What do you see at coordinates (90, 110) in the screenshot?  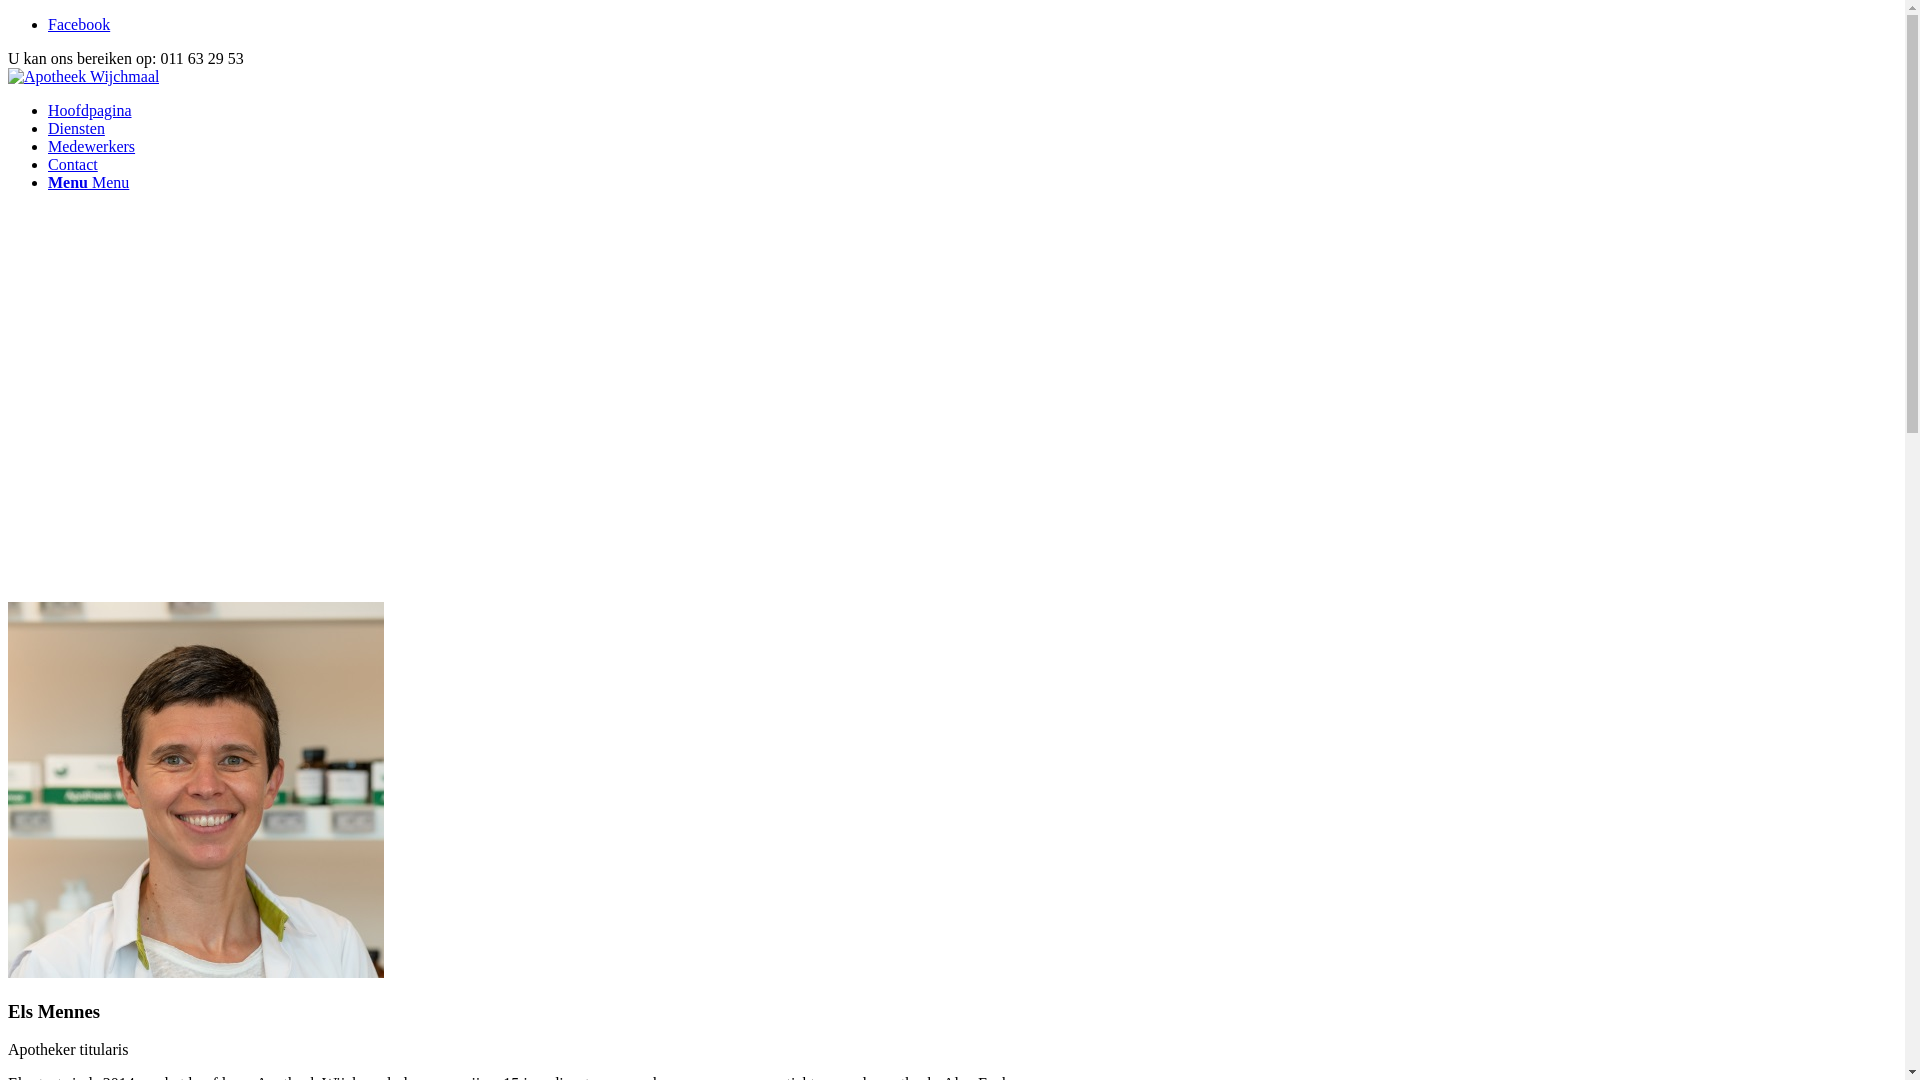 I see `Hoofdpagina` at bounding box center [90, 110].